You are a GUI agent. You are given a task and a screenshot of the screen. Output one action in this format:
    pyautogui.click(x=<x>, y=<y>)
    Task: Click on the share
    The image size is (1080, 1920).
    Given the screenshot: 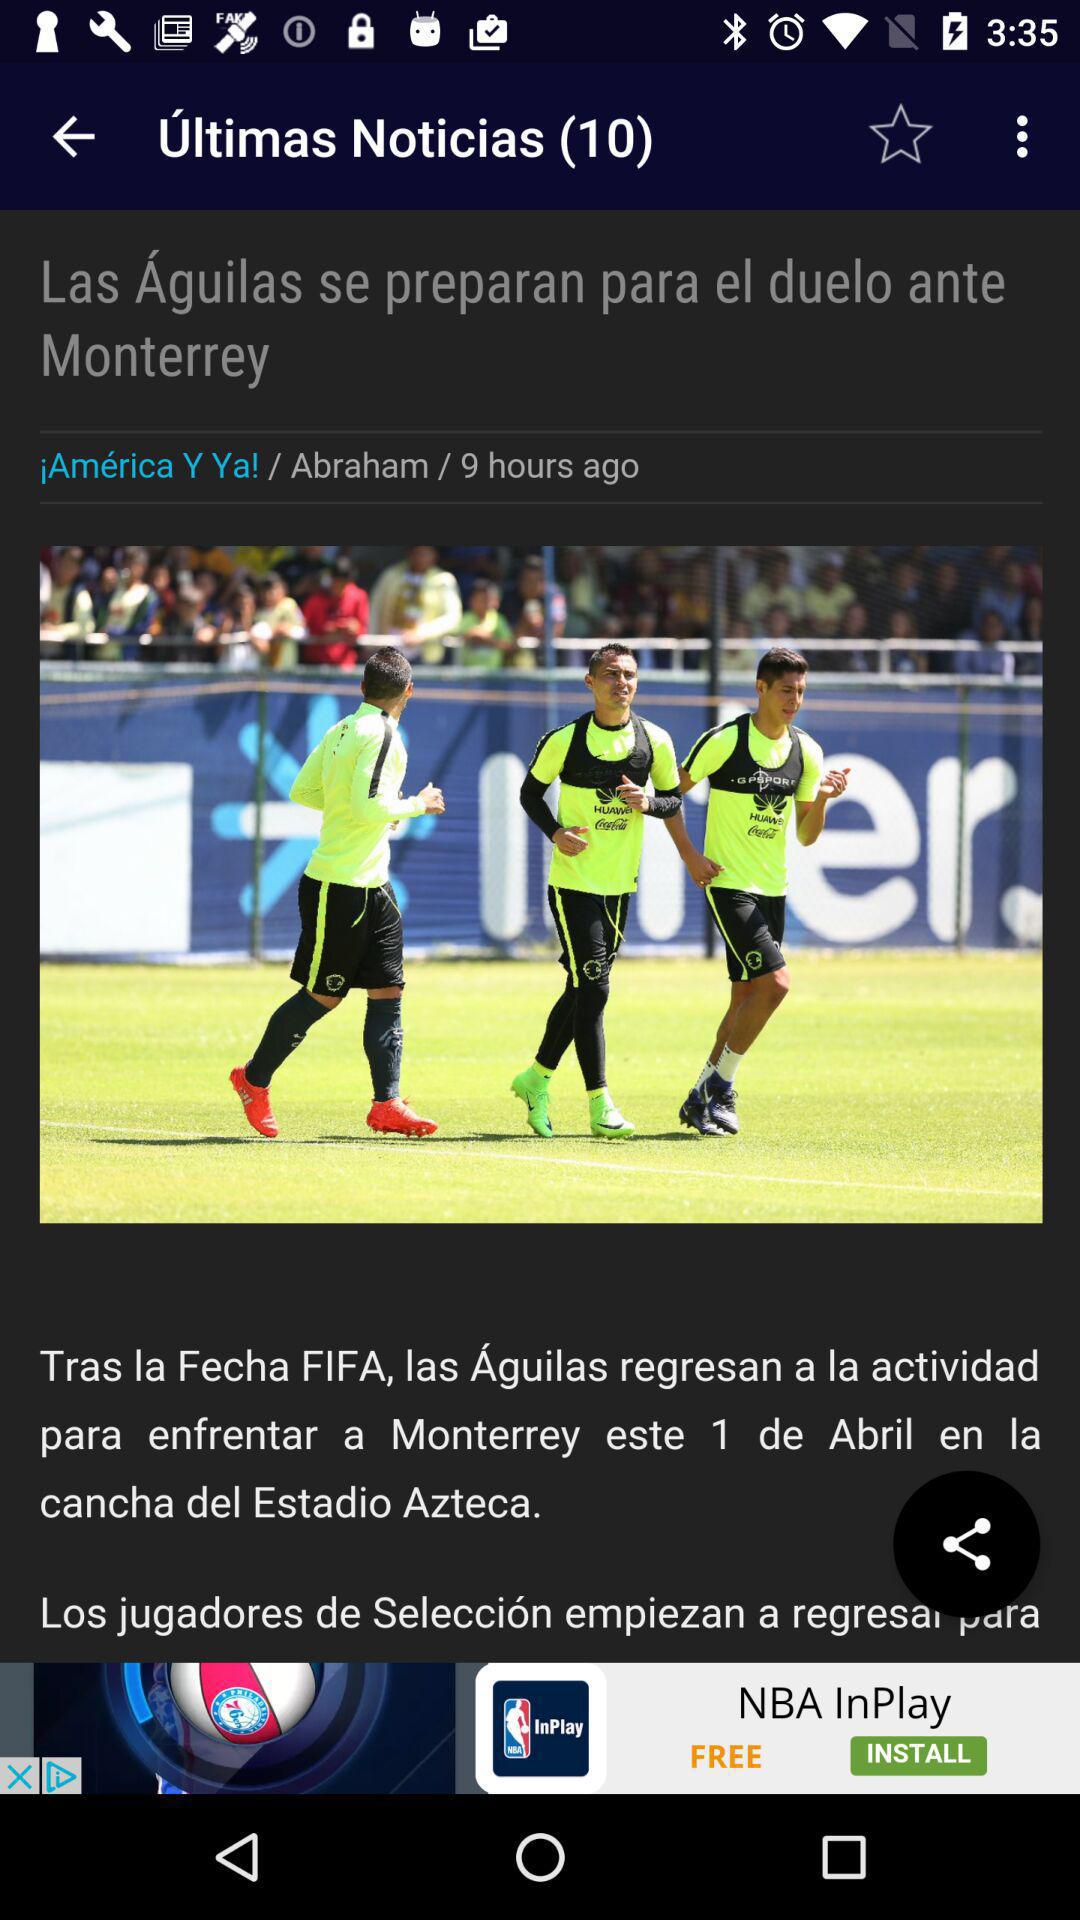 What is the action you would take?
    pyautogui.click(x=966, y=1544)
    